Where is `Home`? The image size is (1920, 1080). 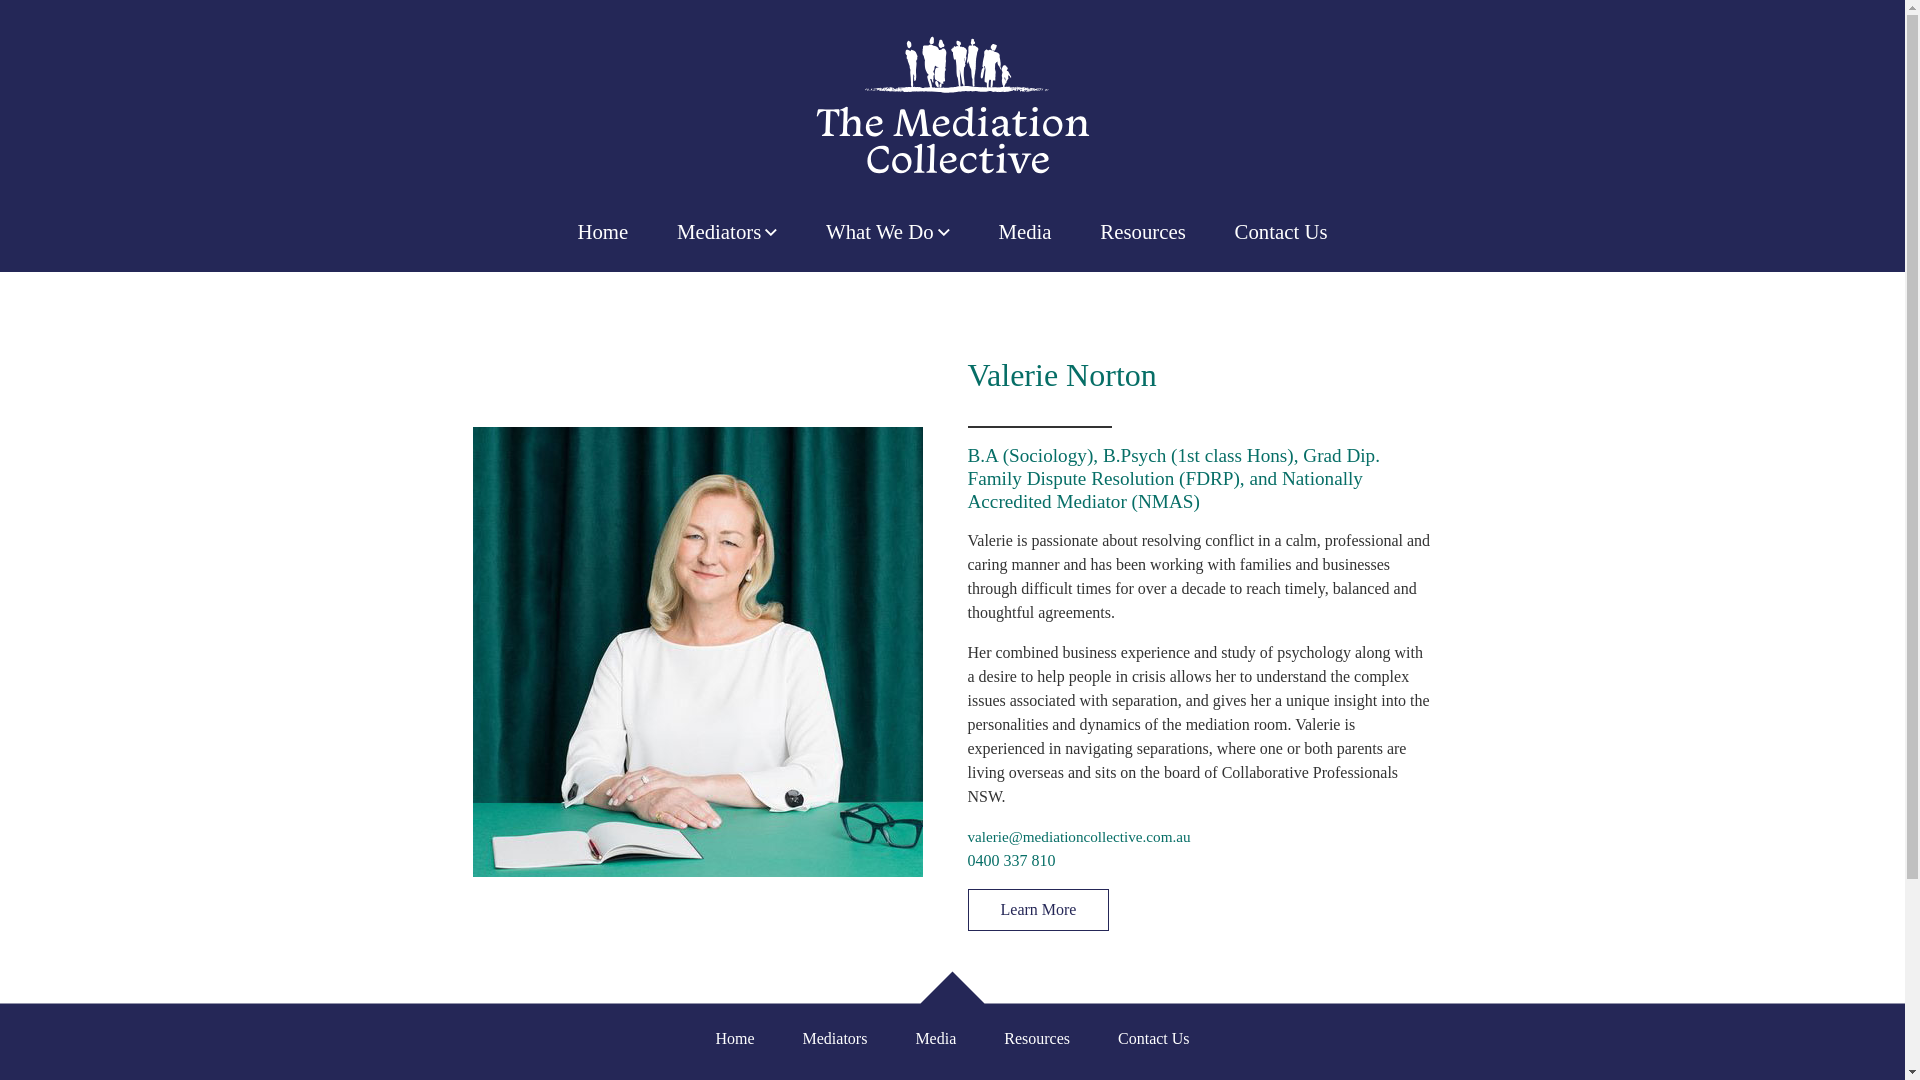
Home is located at coordinates (734, 1038).